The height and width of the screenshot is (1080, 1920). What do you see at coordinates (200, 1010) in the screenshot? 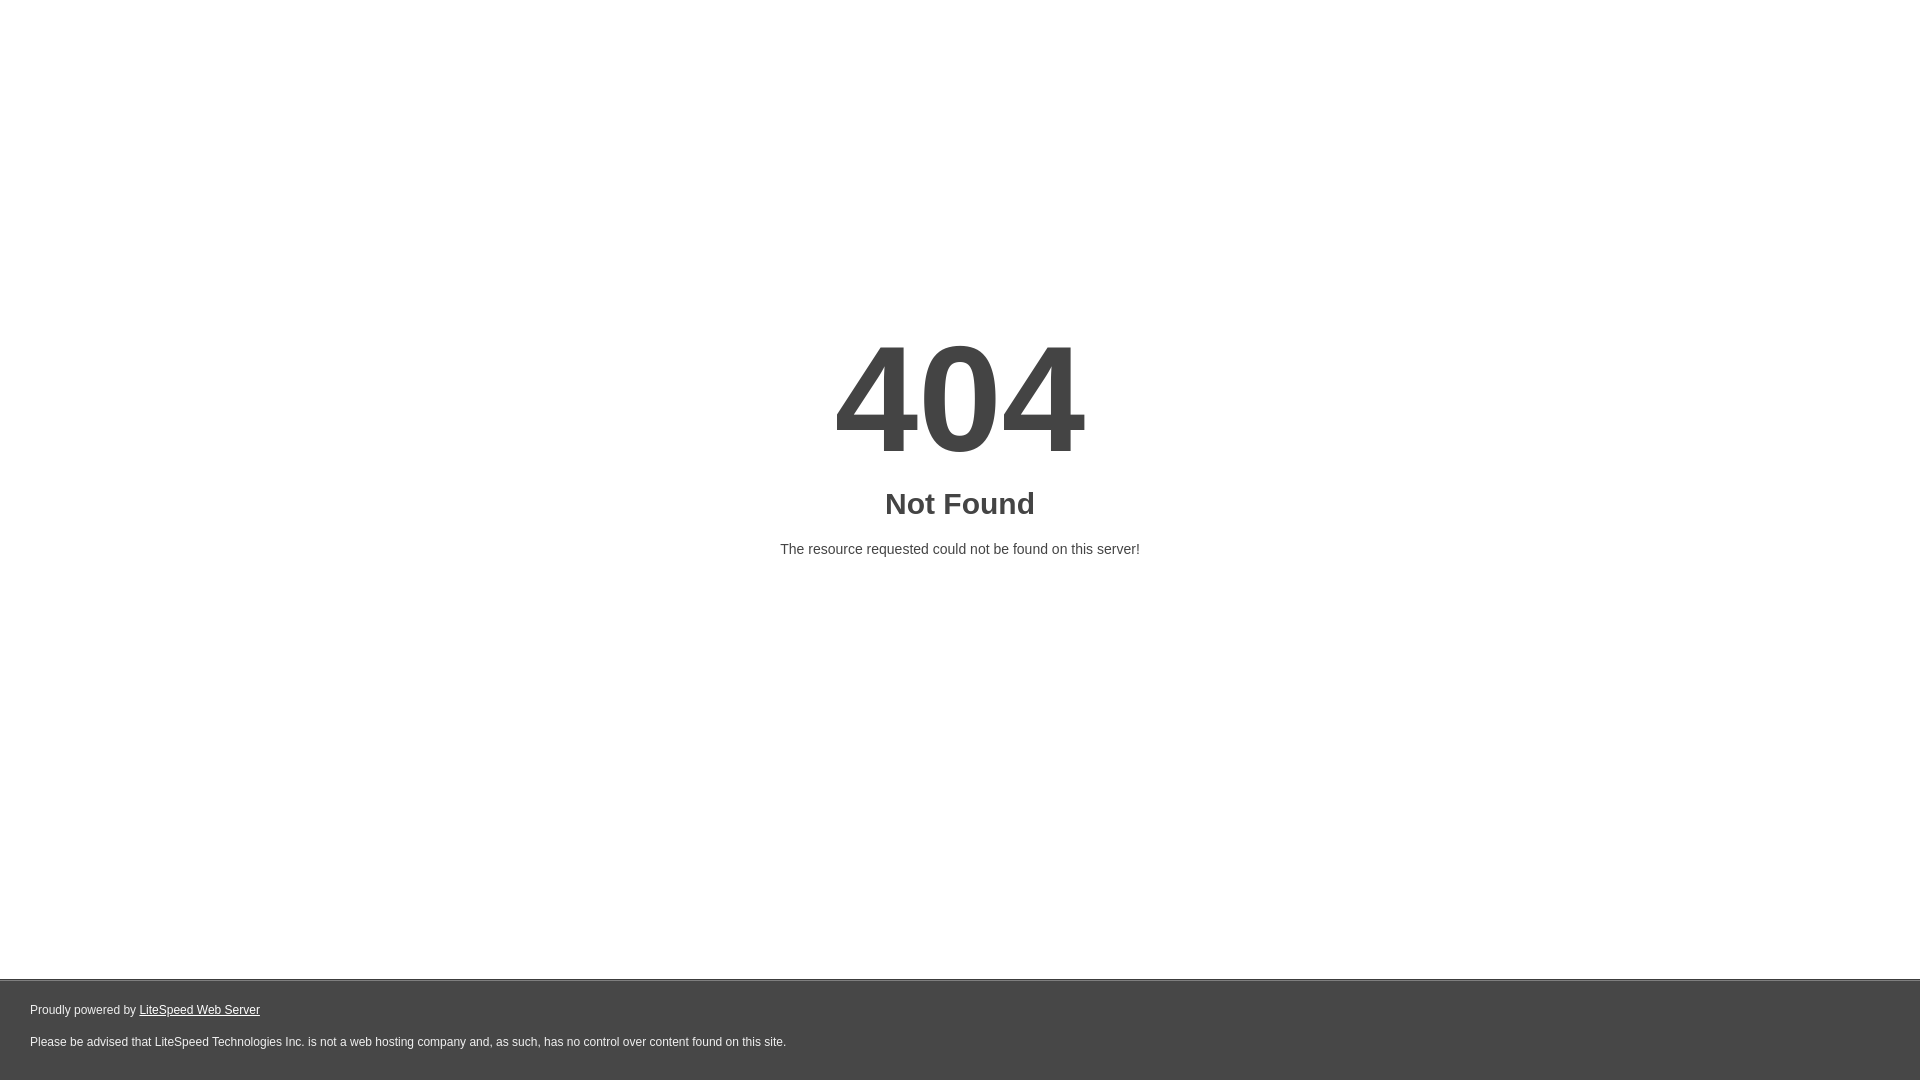
I see `LiteSpeed Web Server` at bounding box center [200, 1010].